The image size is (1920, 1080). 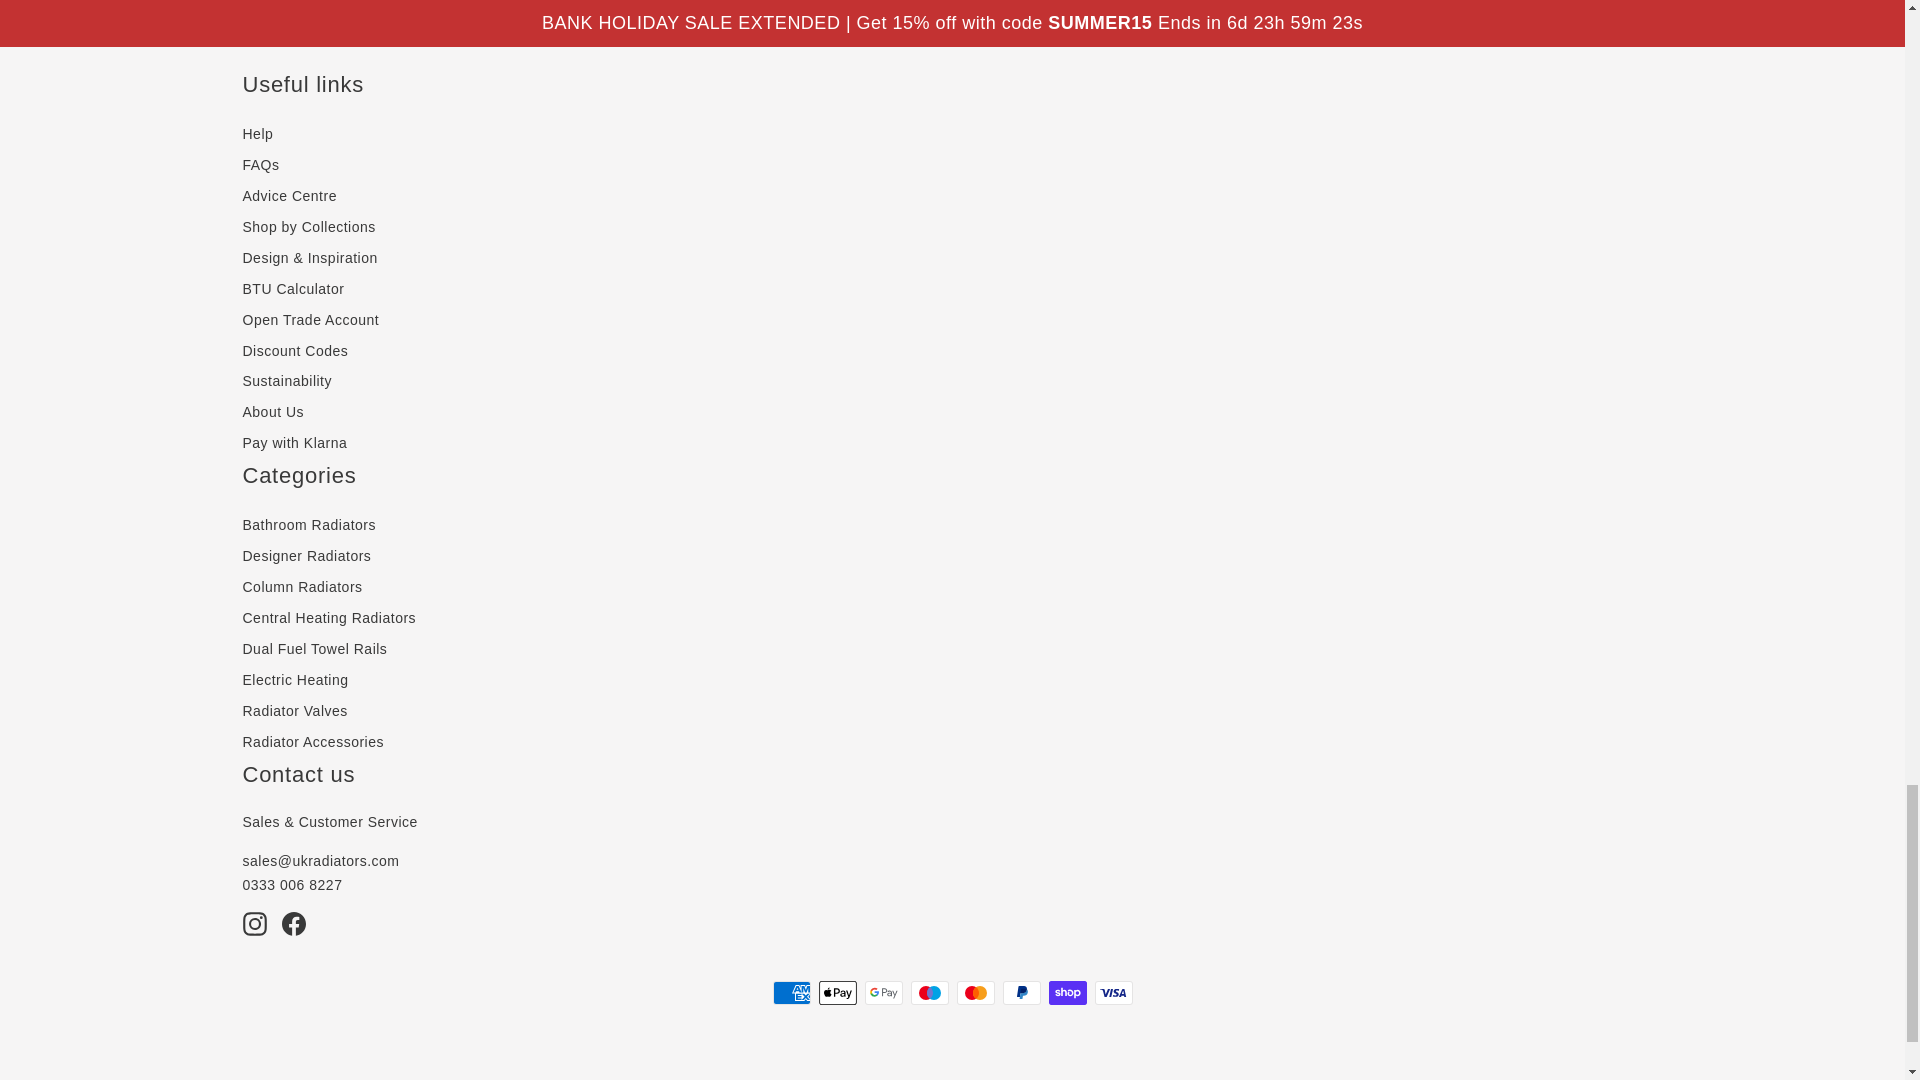 What do you see at coordinates (1113, 992) in the screenshot?
I see `Visa` at bounding box center [1113, 992].